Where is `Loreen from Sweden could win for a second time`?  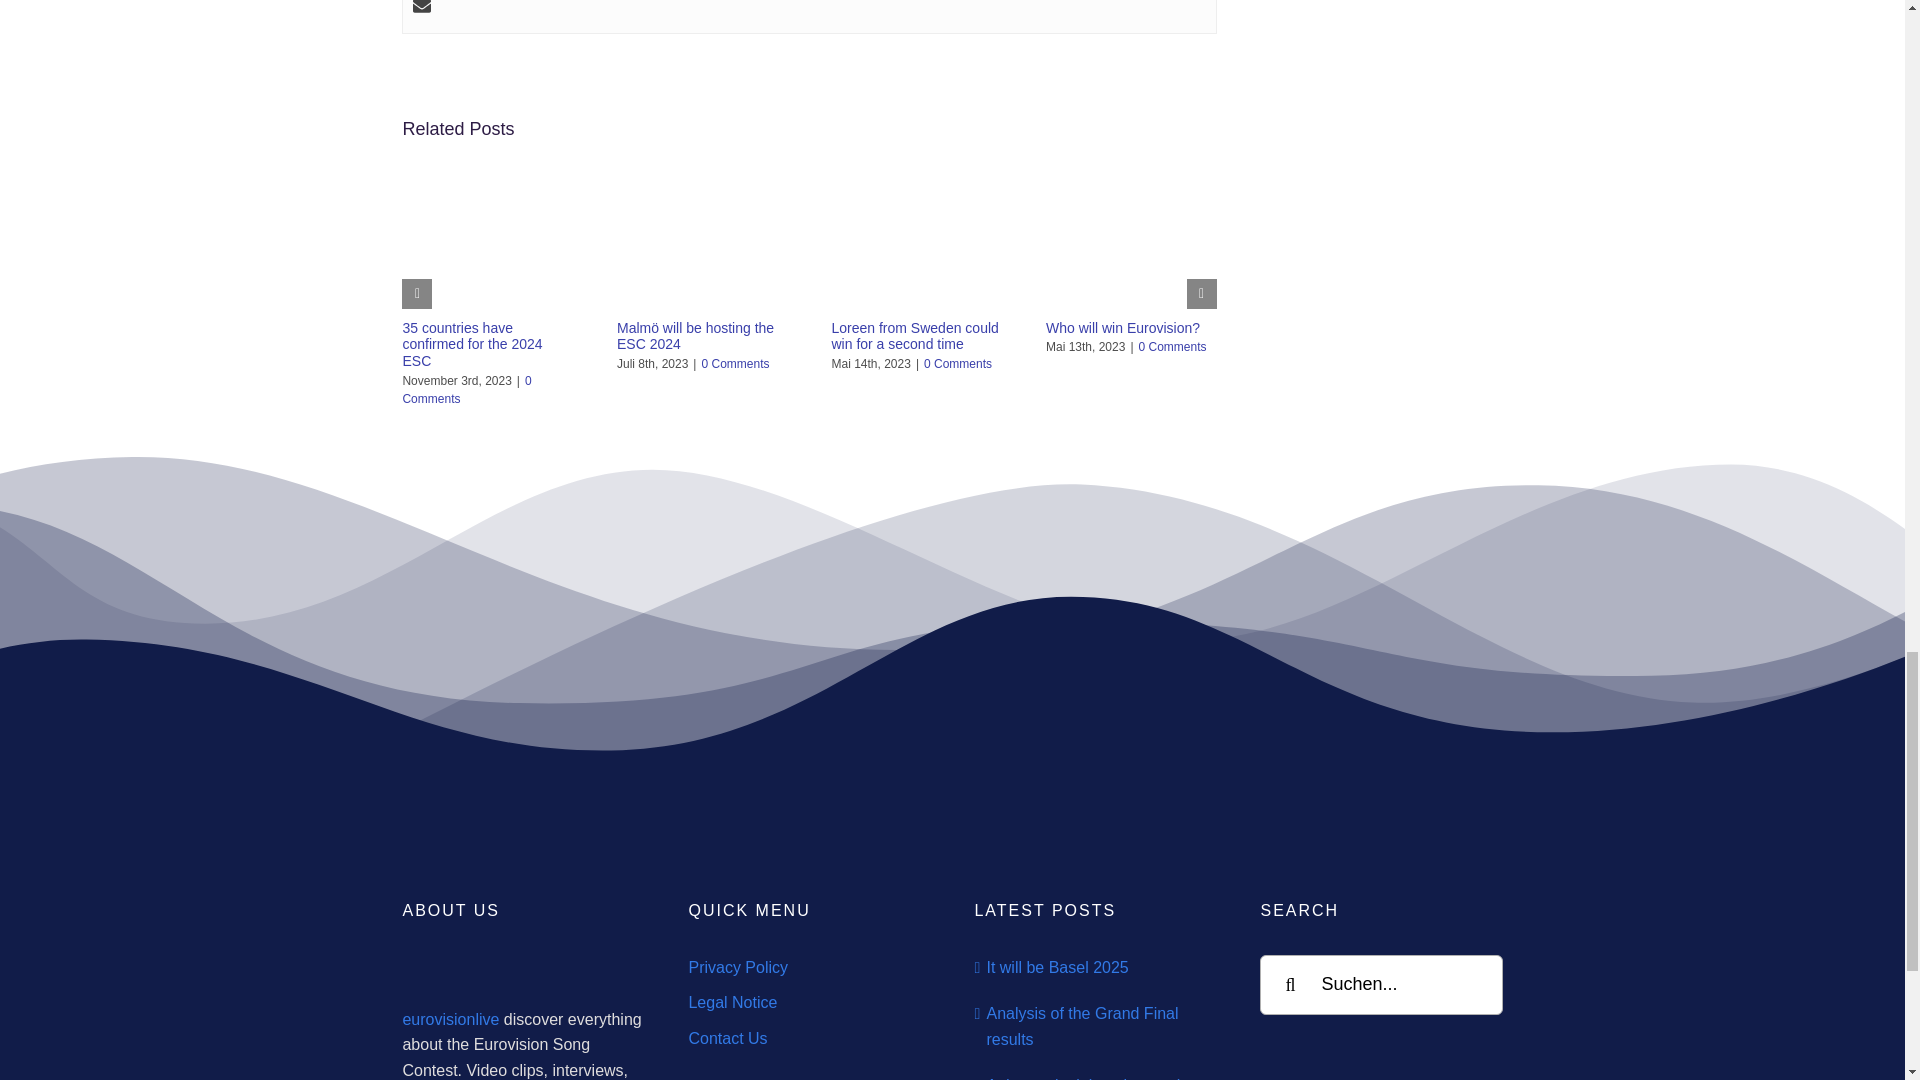 Loreen from Sweden could win for a second time is located at coordinates (914, 336).